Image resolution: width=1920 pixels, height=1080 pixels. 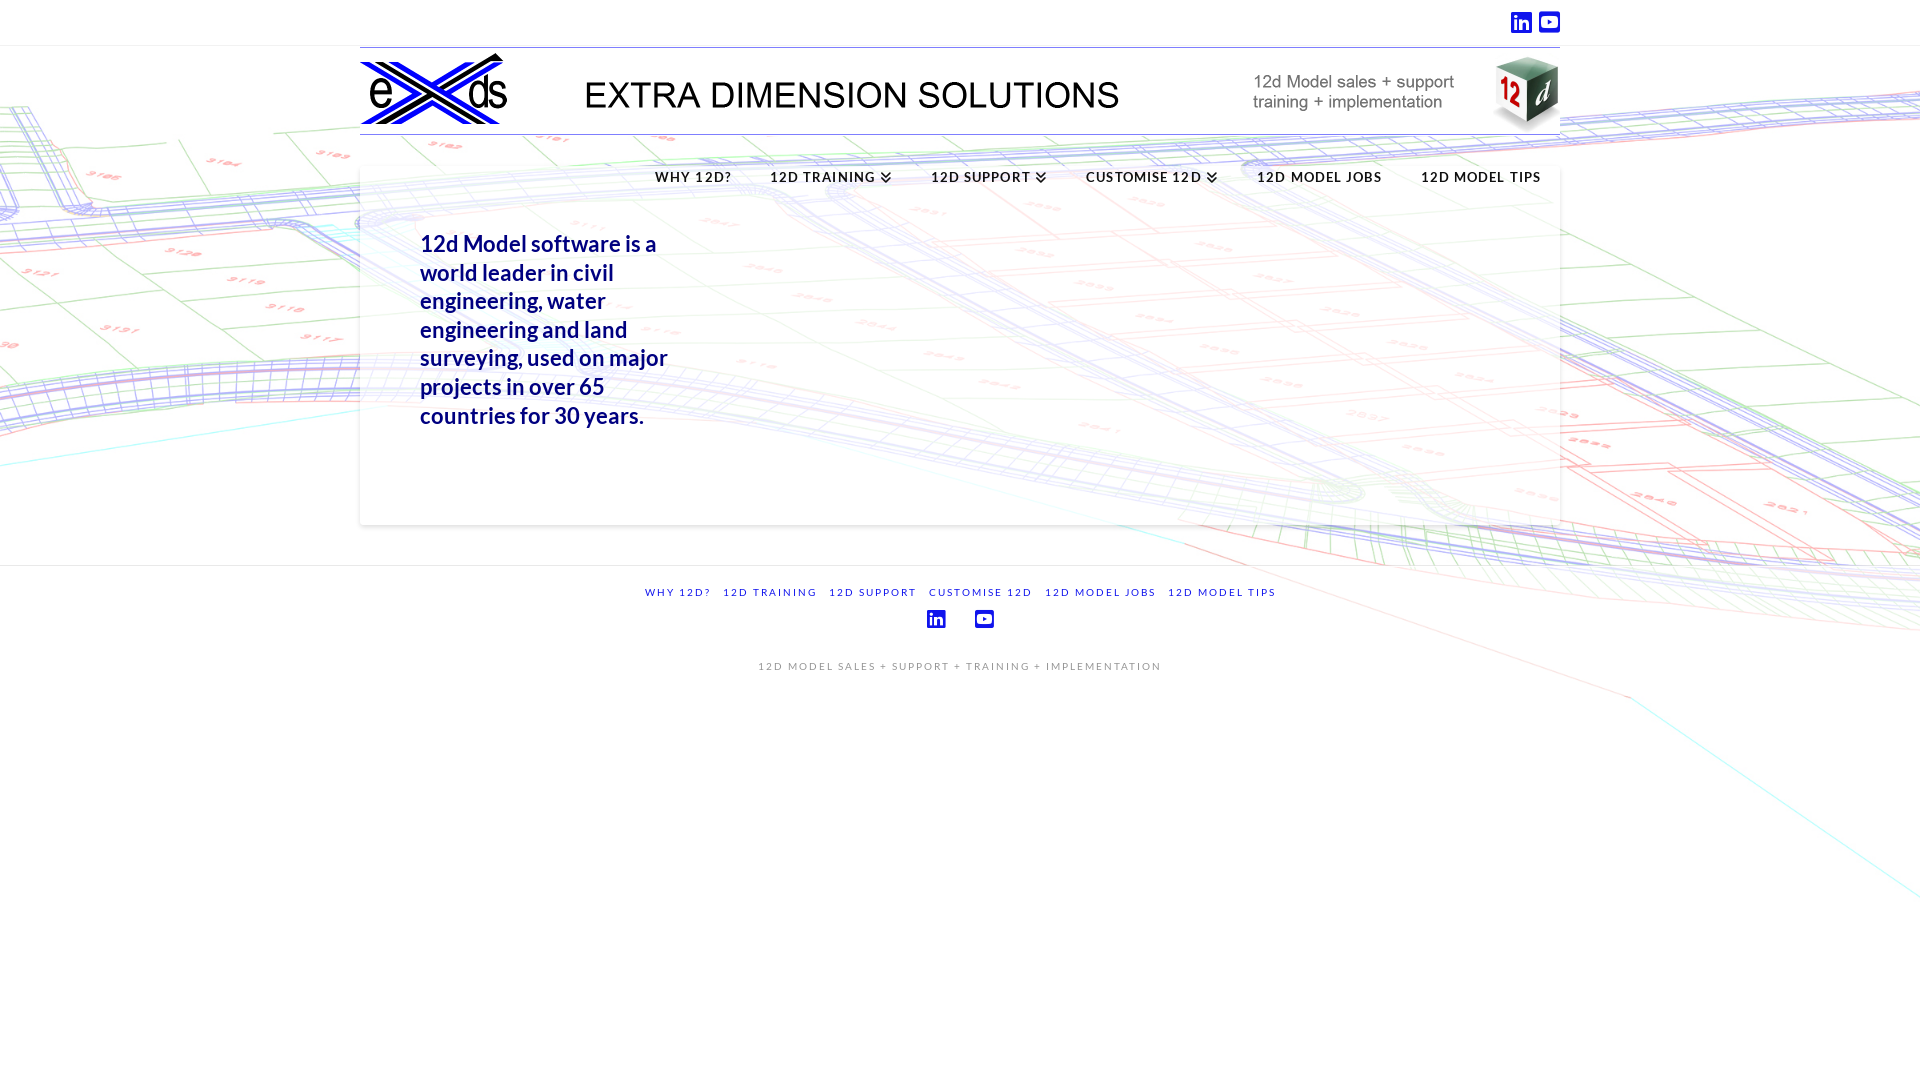 What do you see at coordinates (1318, 154) in the screenshot?
I see `12D MODEL JOBS` at bounding box center [1318, 154].